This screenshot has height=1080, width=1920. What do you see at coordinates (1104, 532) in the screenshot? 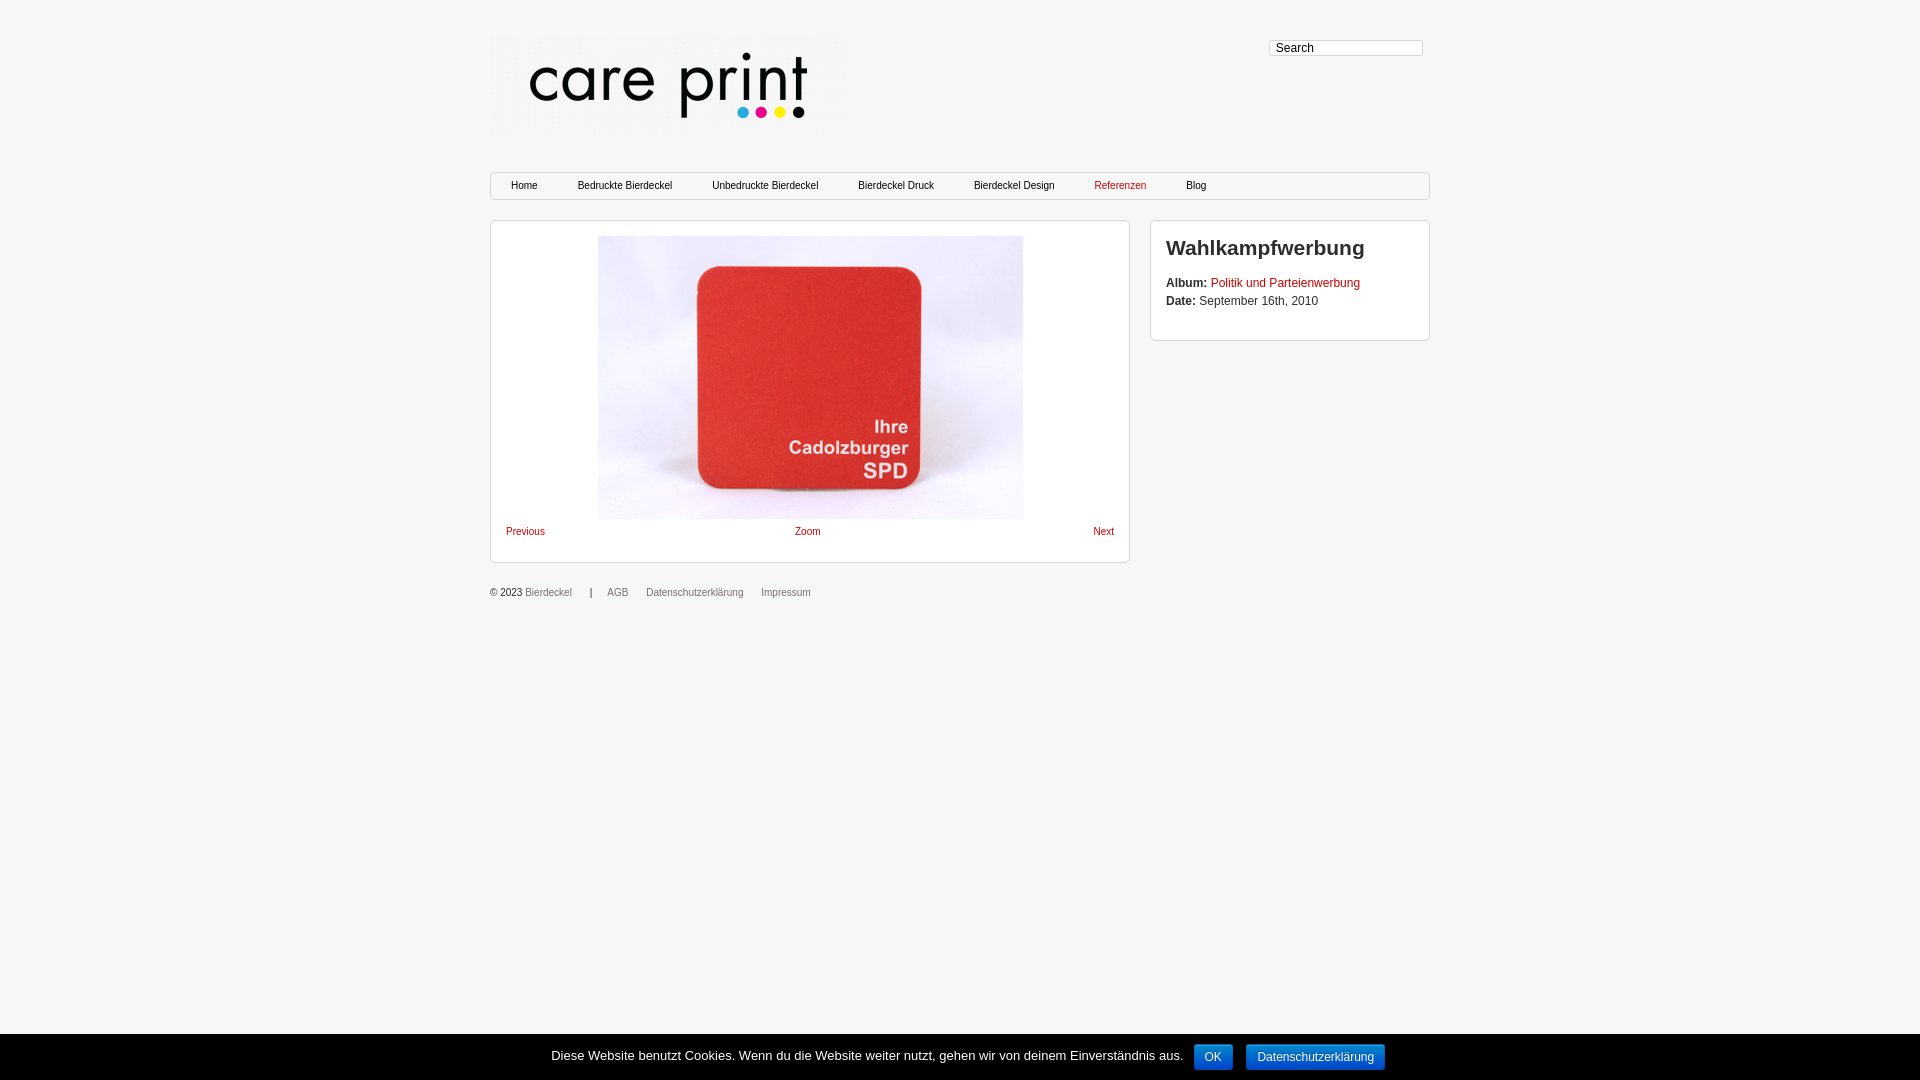
I see `Next` at bounding box center [1104, 532].